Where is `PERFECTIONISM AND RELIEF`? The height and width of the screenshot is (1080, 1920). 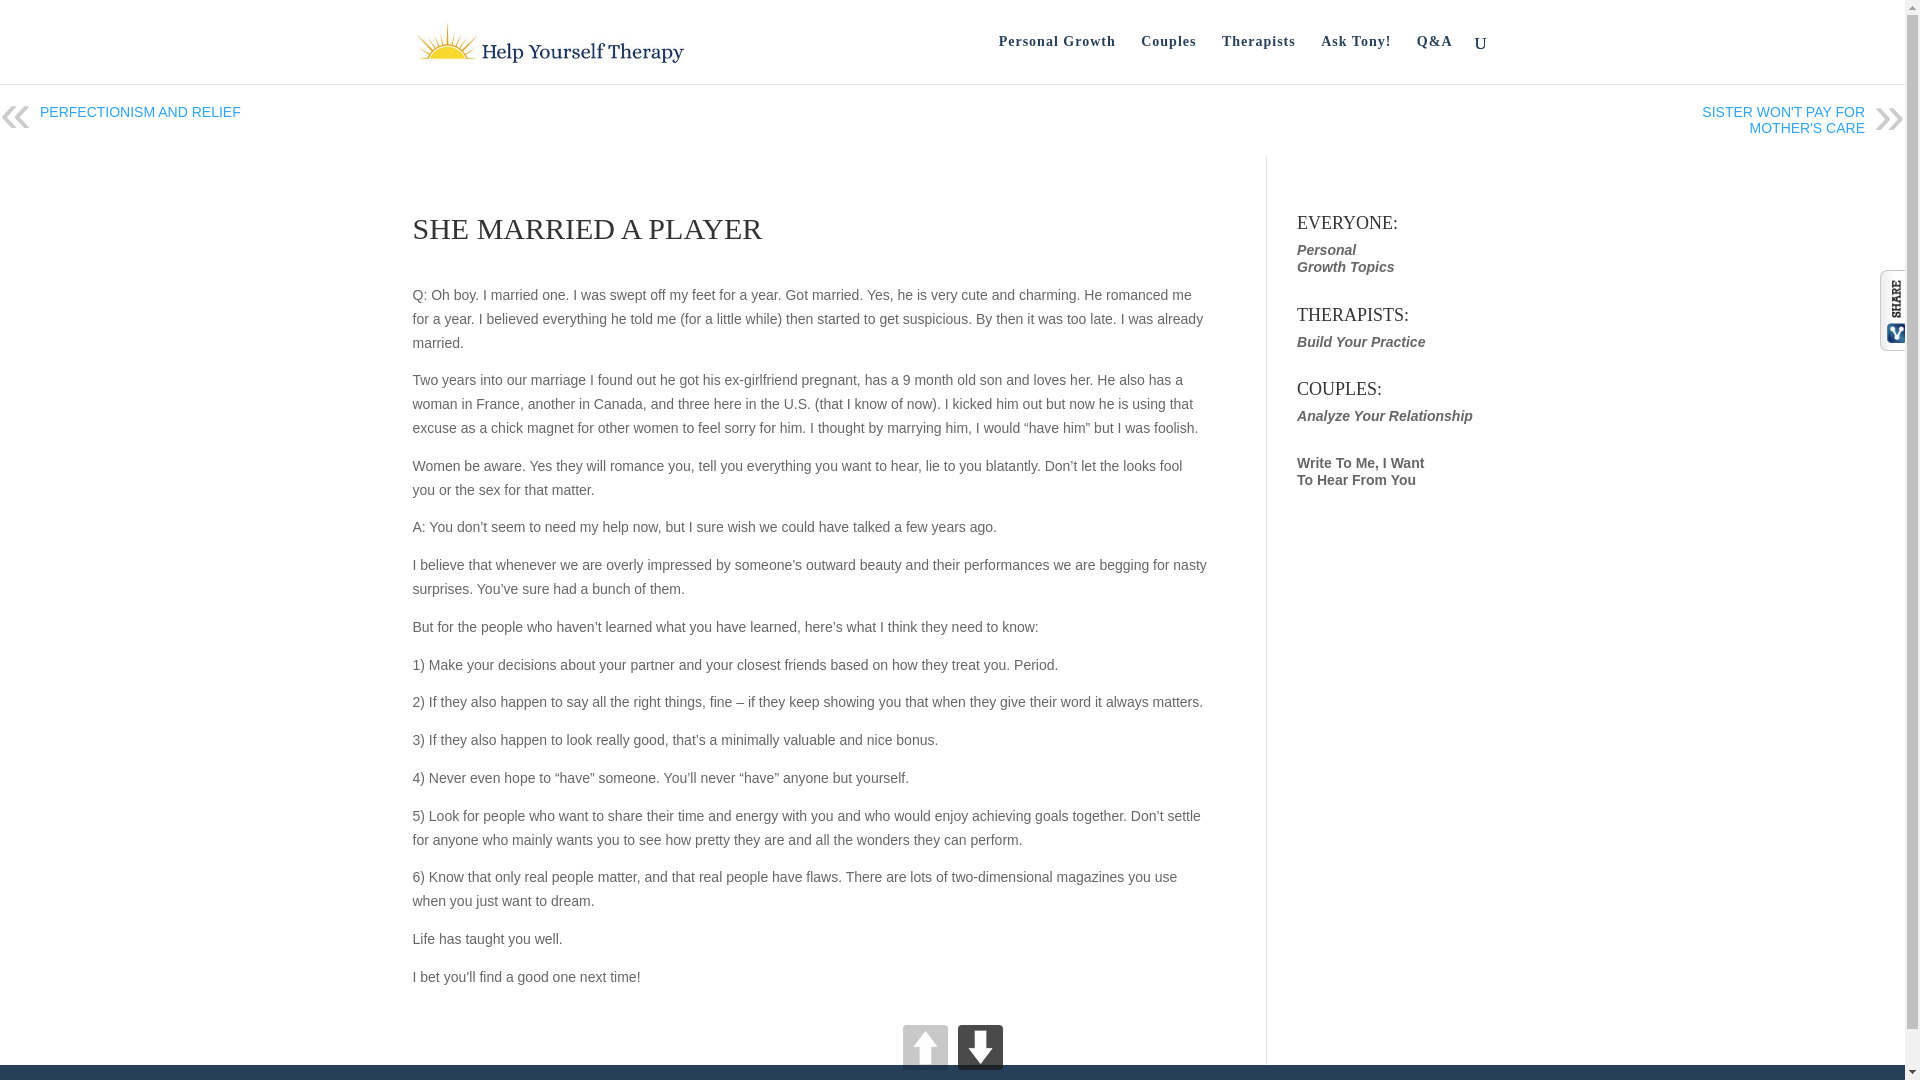 PERFECTIONISM AND RELIEF is located at coordinates (1056, 59).